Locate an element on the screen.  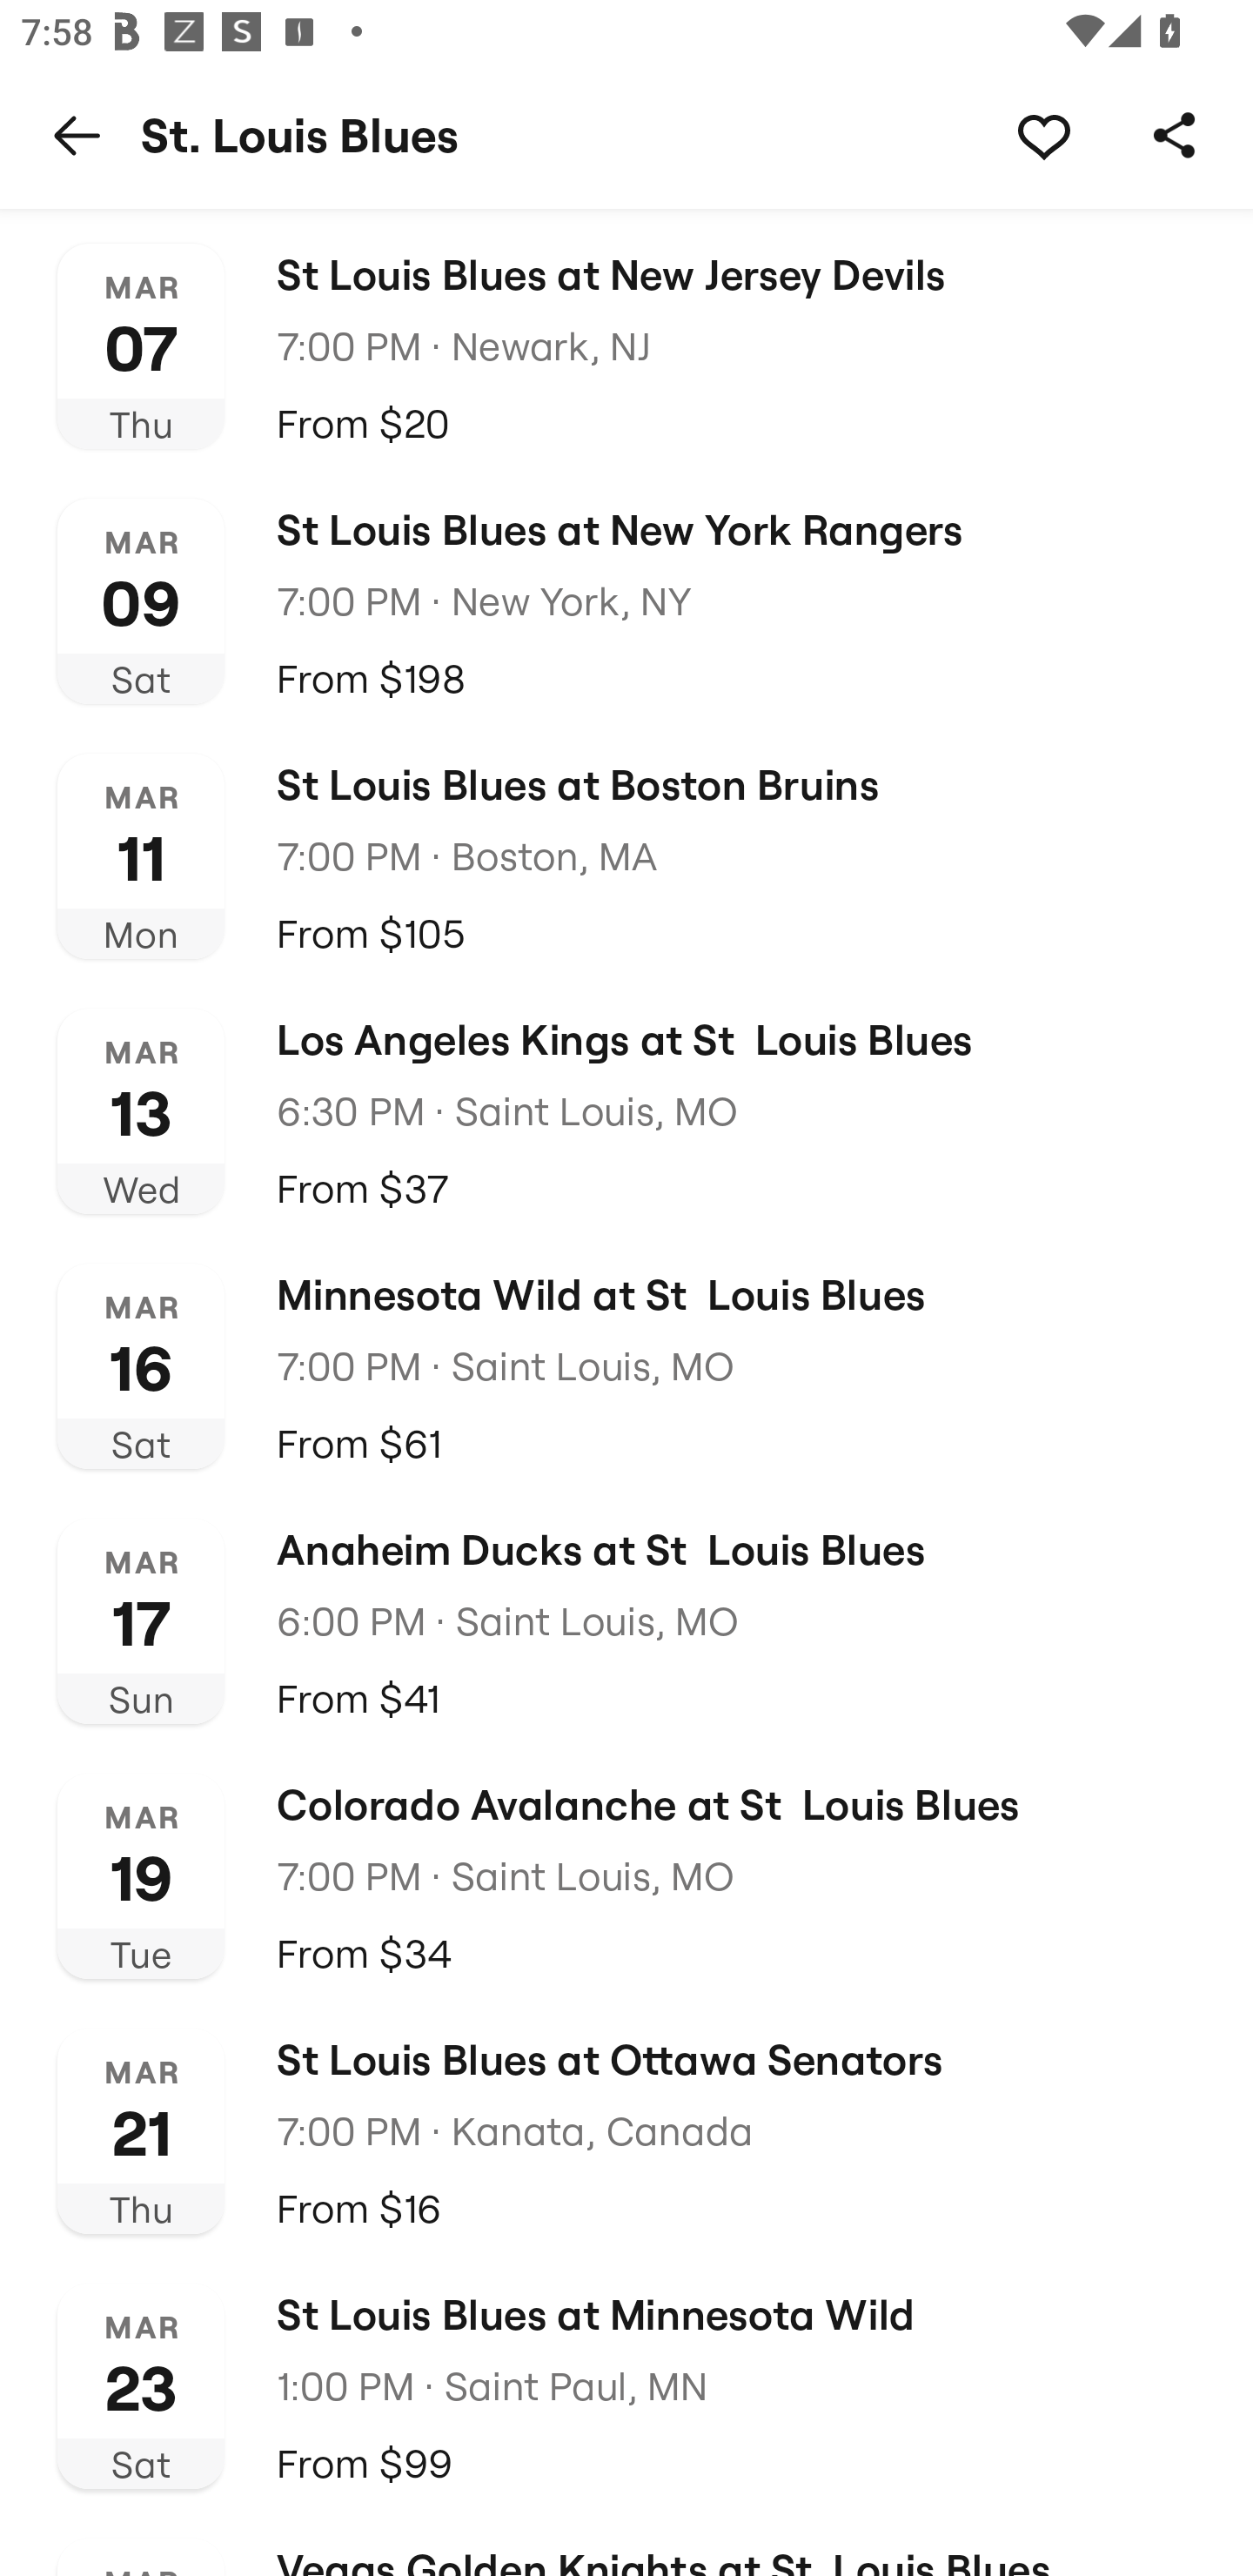
Track this performer is located at coordinates (1043, 134).